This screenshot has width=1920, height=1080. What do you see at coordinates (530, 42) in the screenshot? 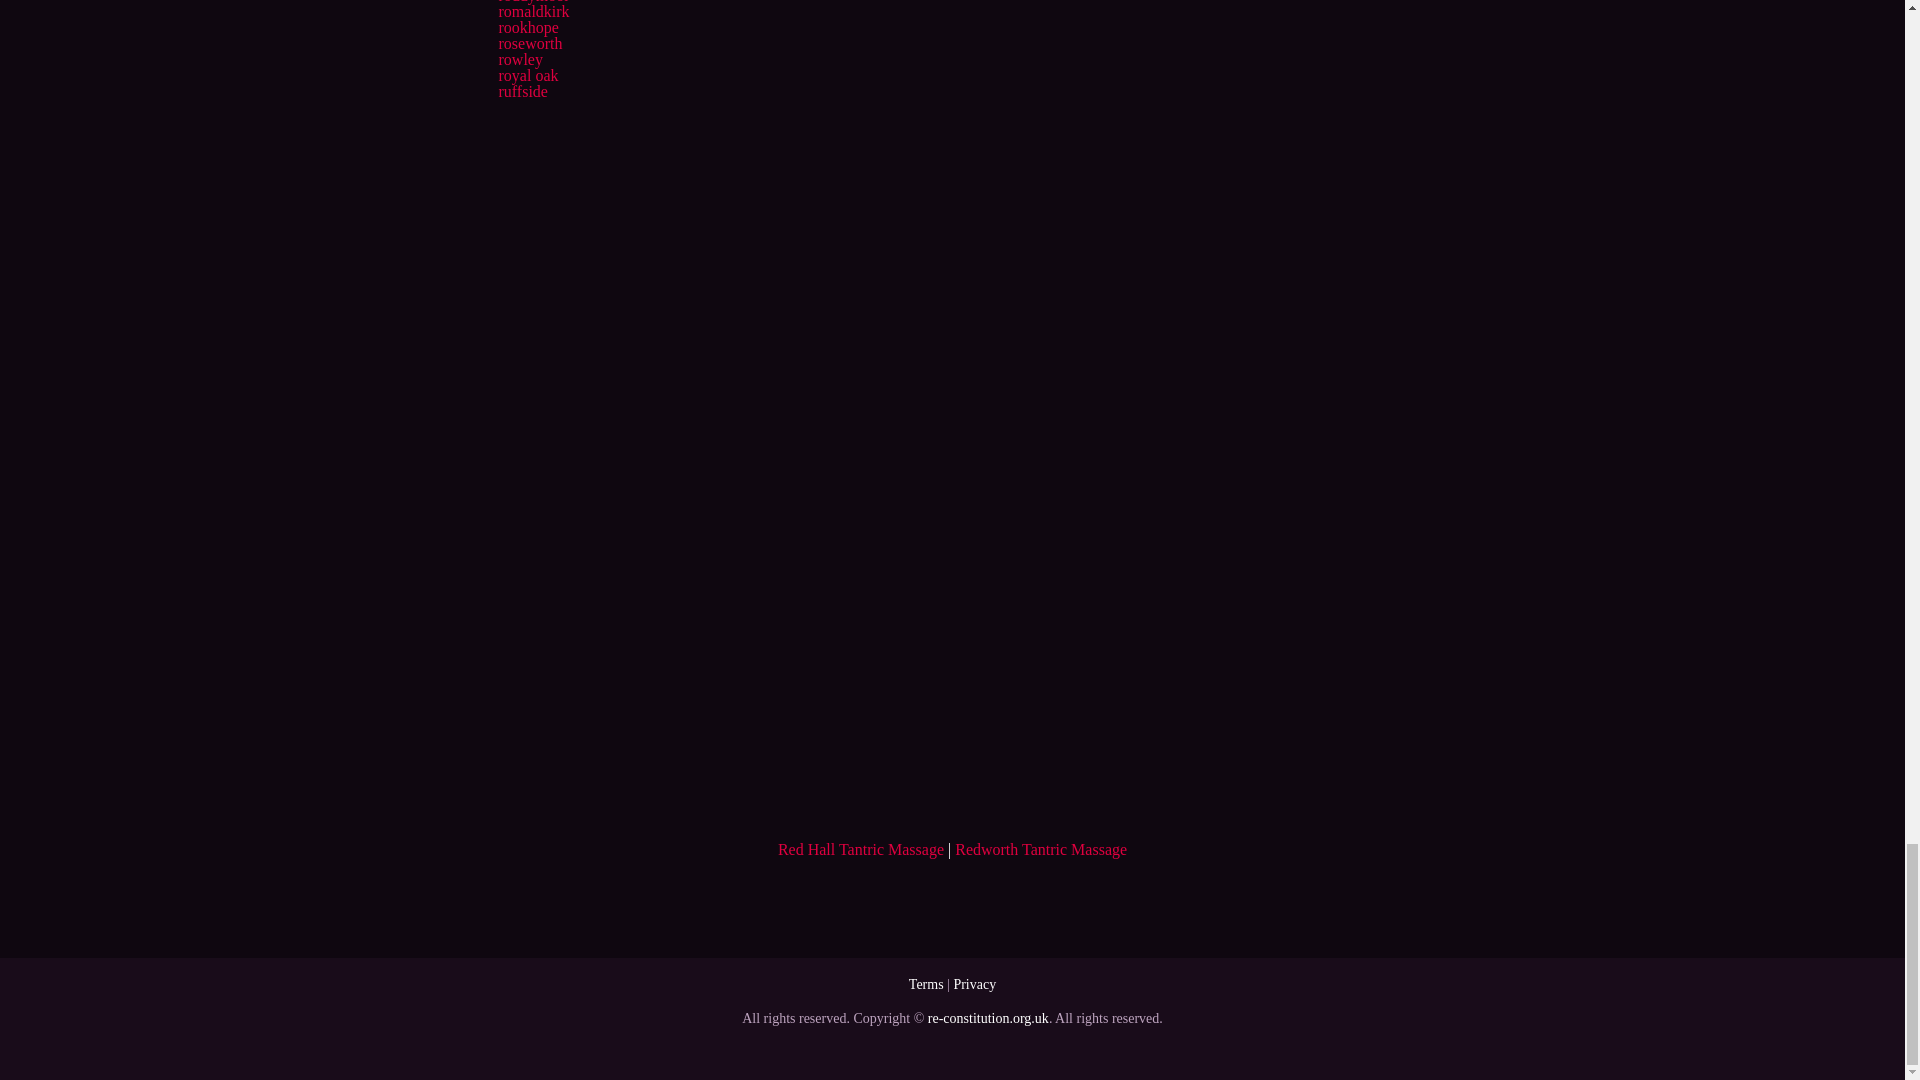
I see `roseworth` at bounding box center [530, 42].